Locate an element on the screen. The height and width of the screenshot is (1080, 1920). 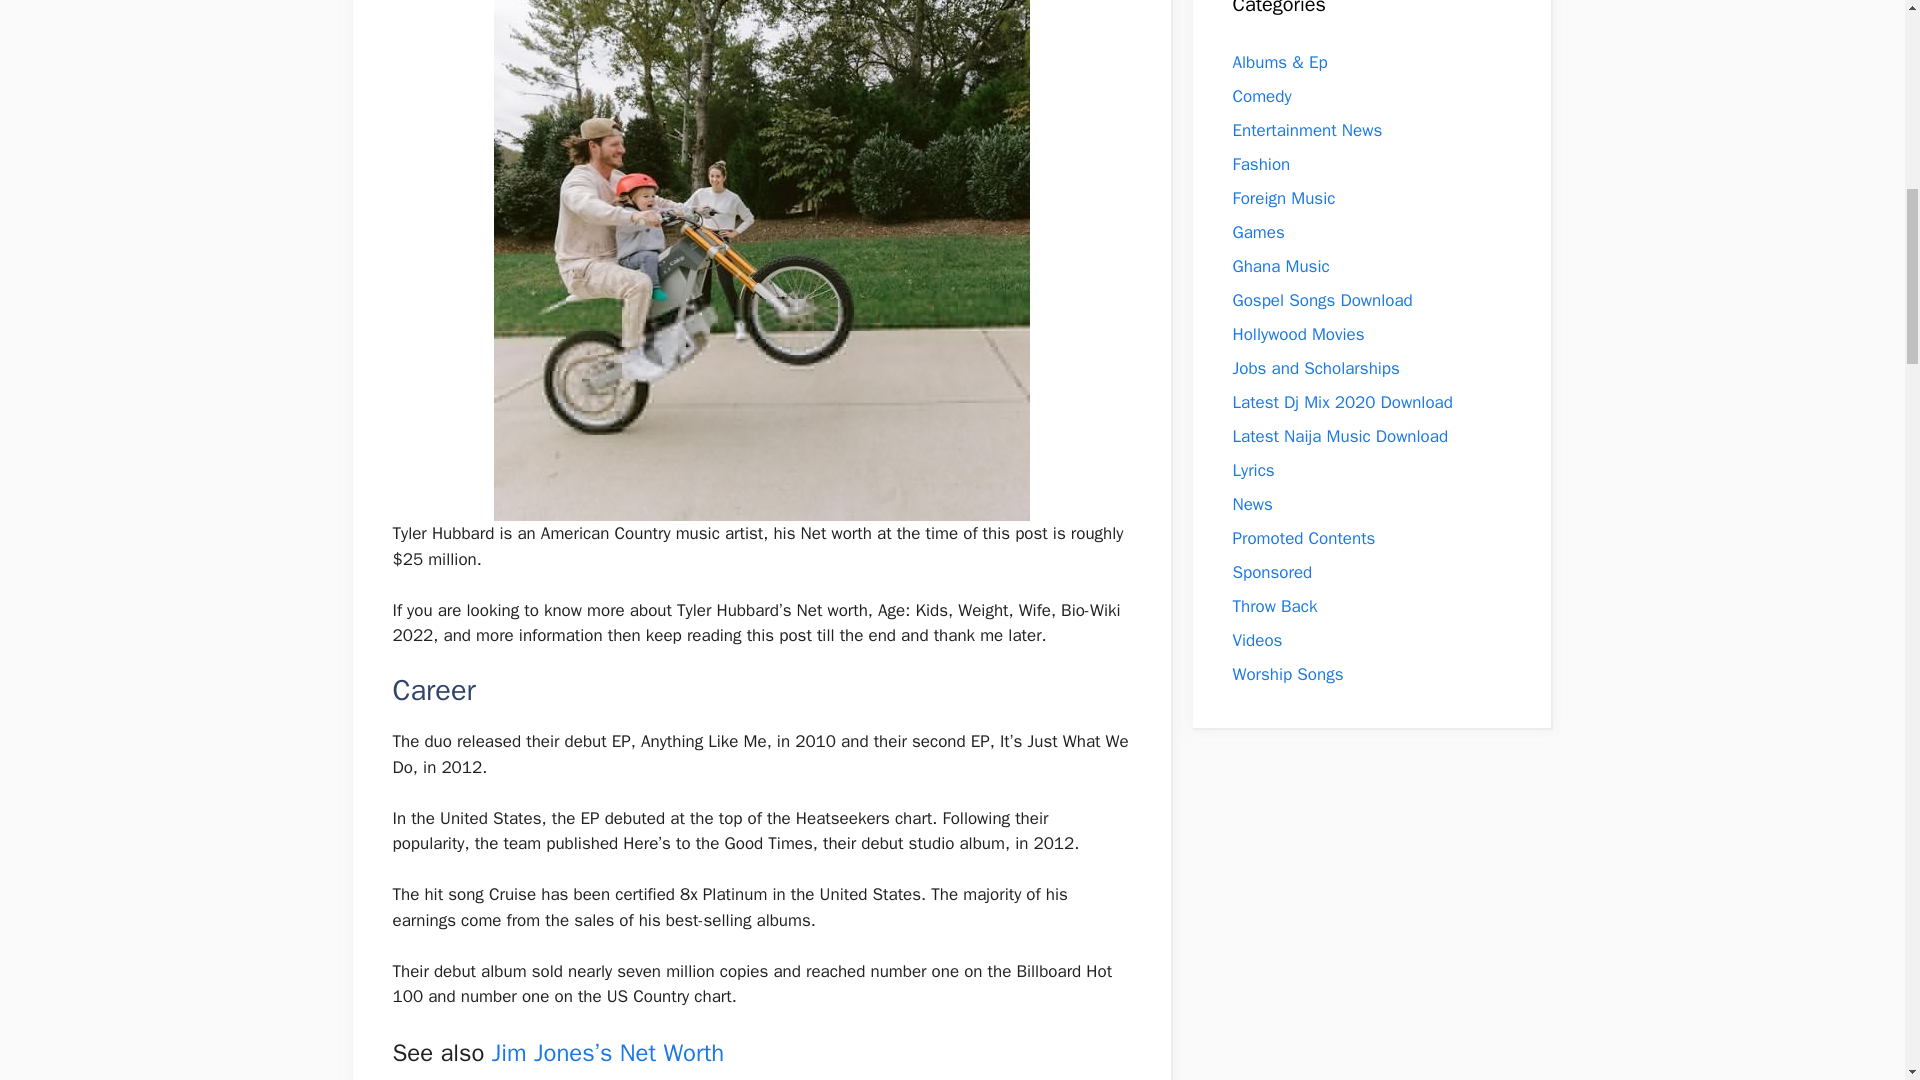
Comedy is located at coordinates (1261, 96).